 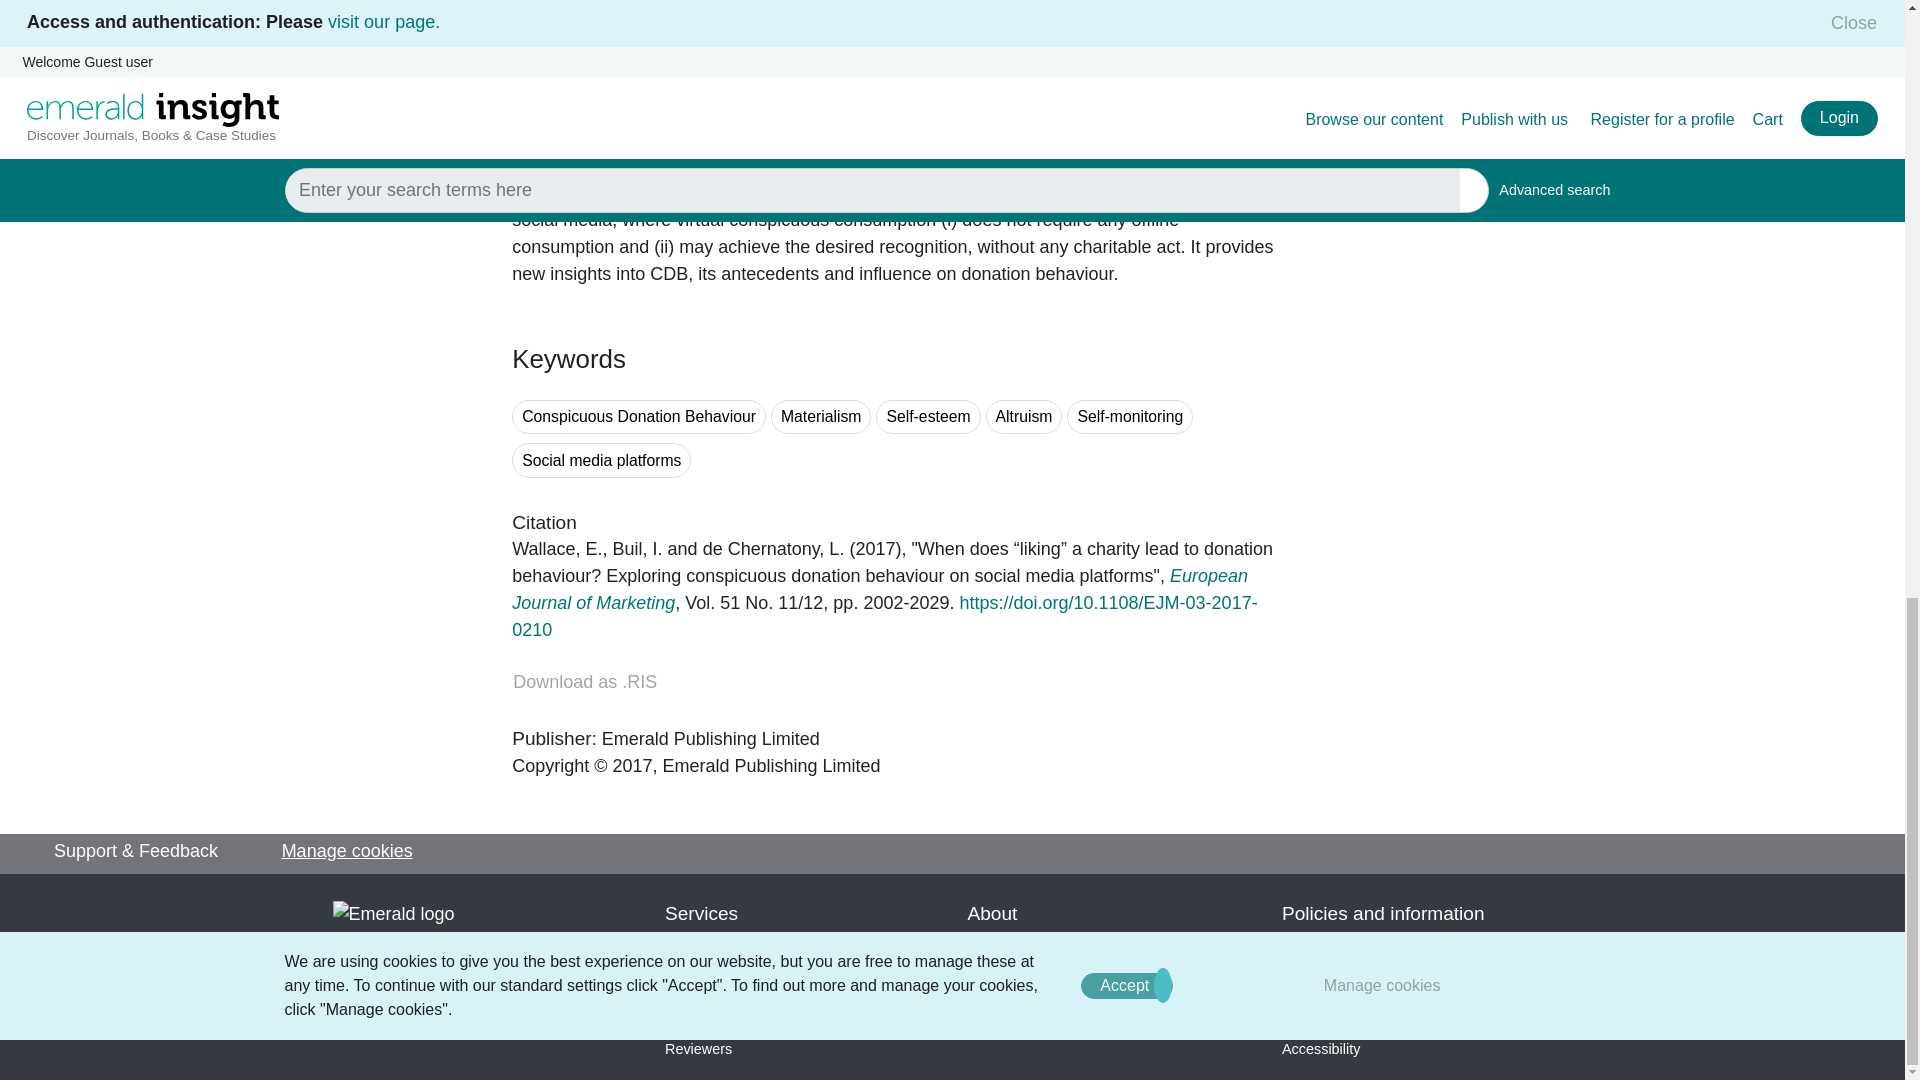 What do you see at coordinates (637, 548) in the screenshot?
I see `Isabel Buil` at bounding box center [637, 548].